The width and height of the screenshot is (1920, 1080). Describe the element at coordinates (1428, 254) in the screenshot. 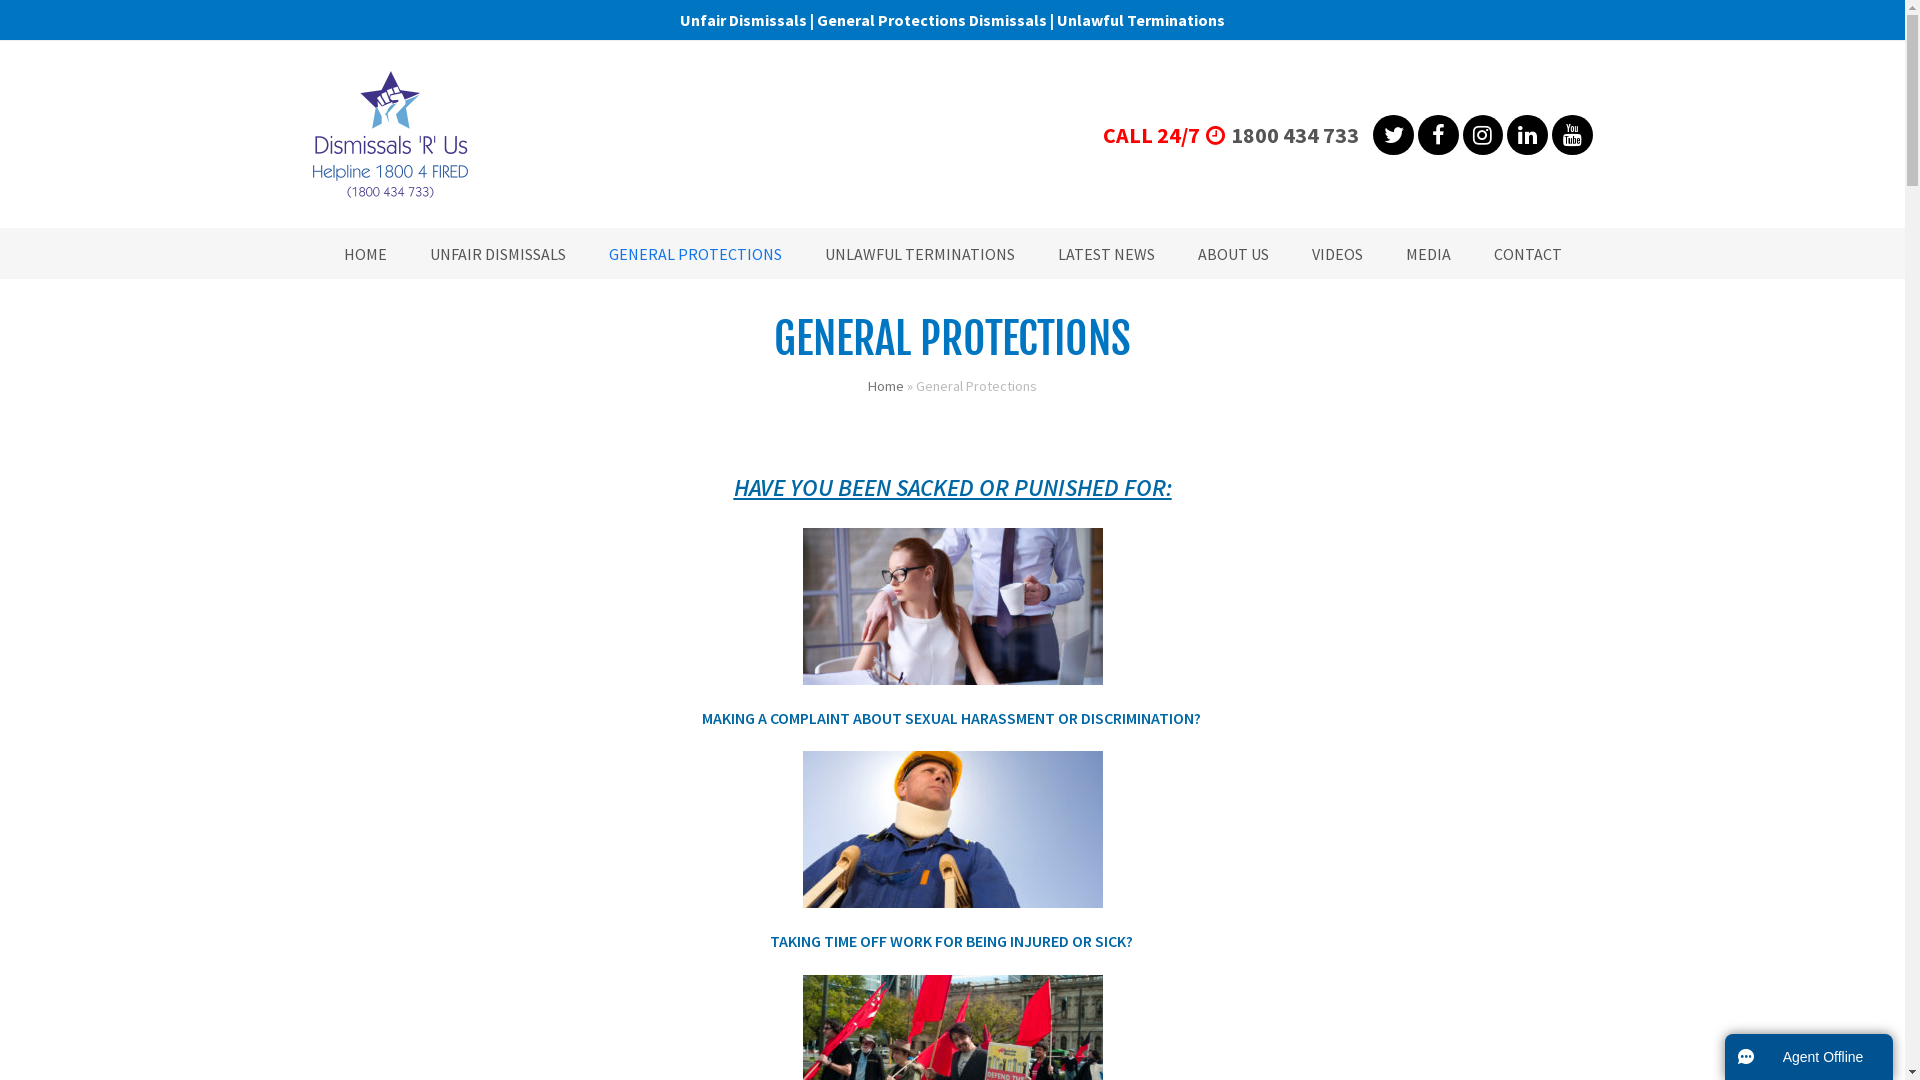

I see `MEDIA` at that location.